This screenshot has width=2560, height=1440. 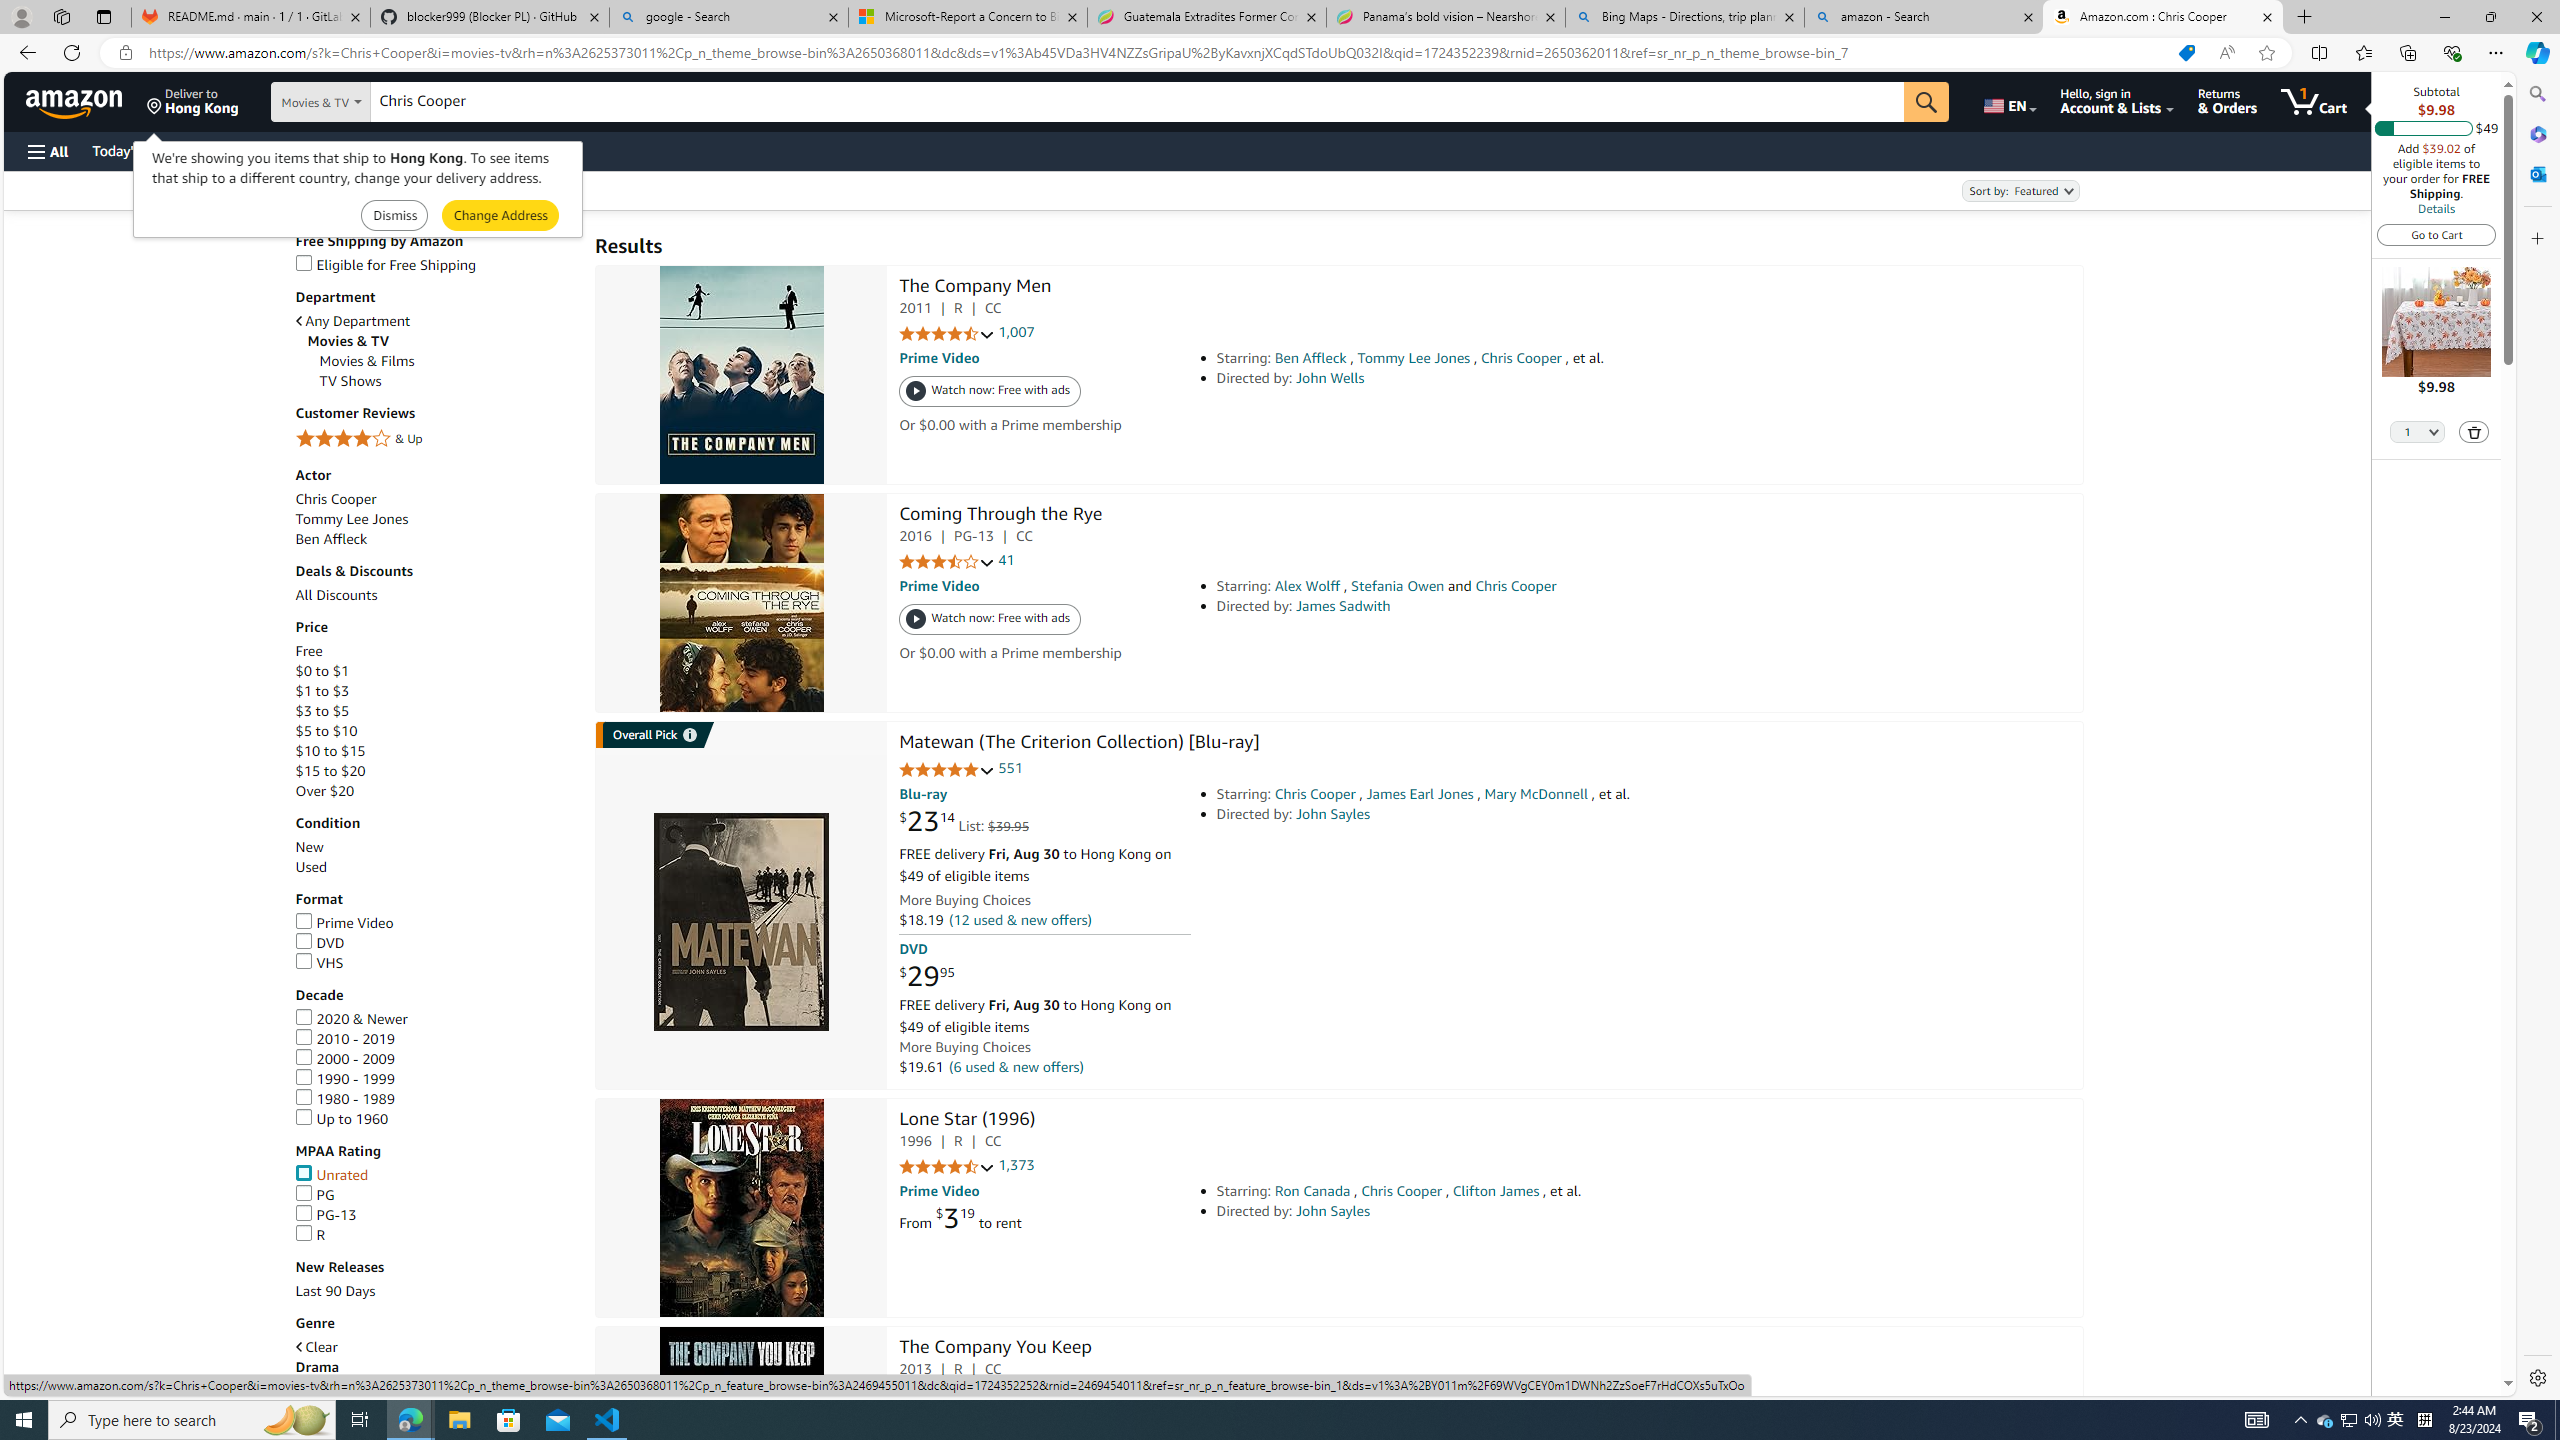 What do you see at coordinates (86, 1386) in the screenshot?
I see `Go back to filtering menu` at bounding box center [86, 1386].